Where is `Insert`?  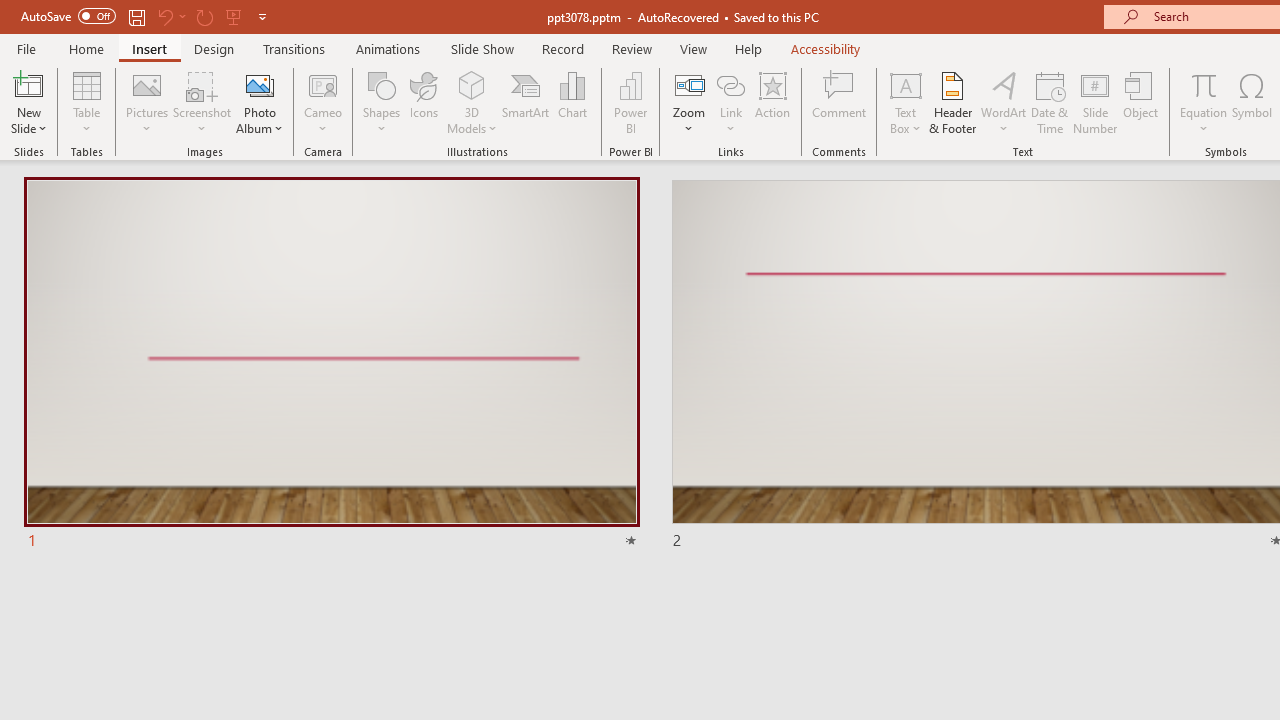 Insert is located at coordinates (150, 48).